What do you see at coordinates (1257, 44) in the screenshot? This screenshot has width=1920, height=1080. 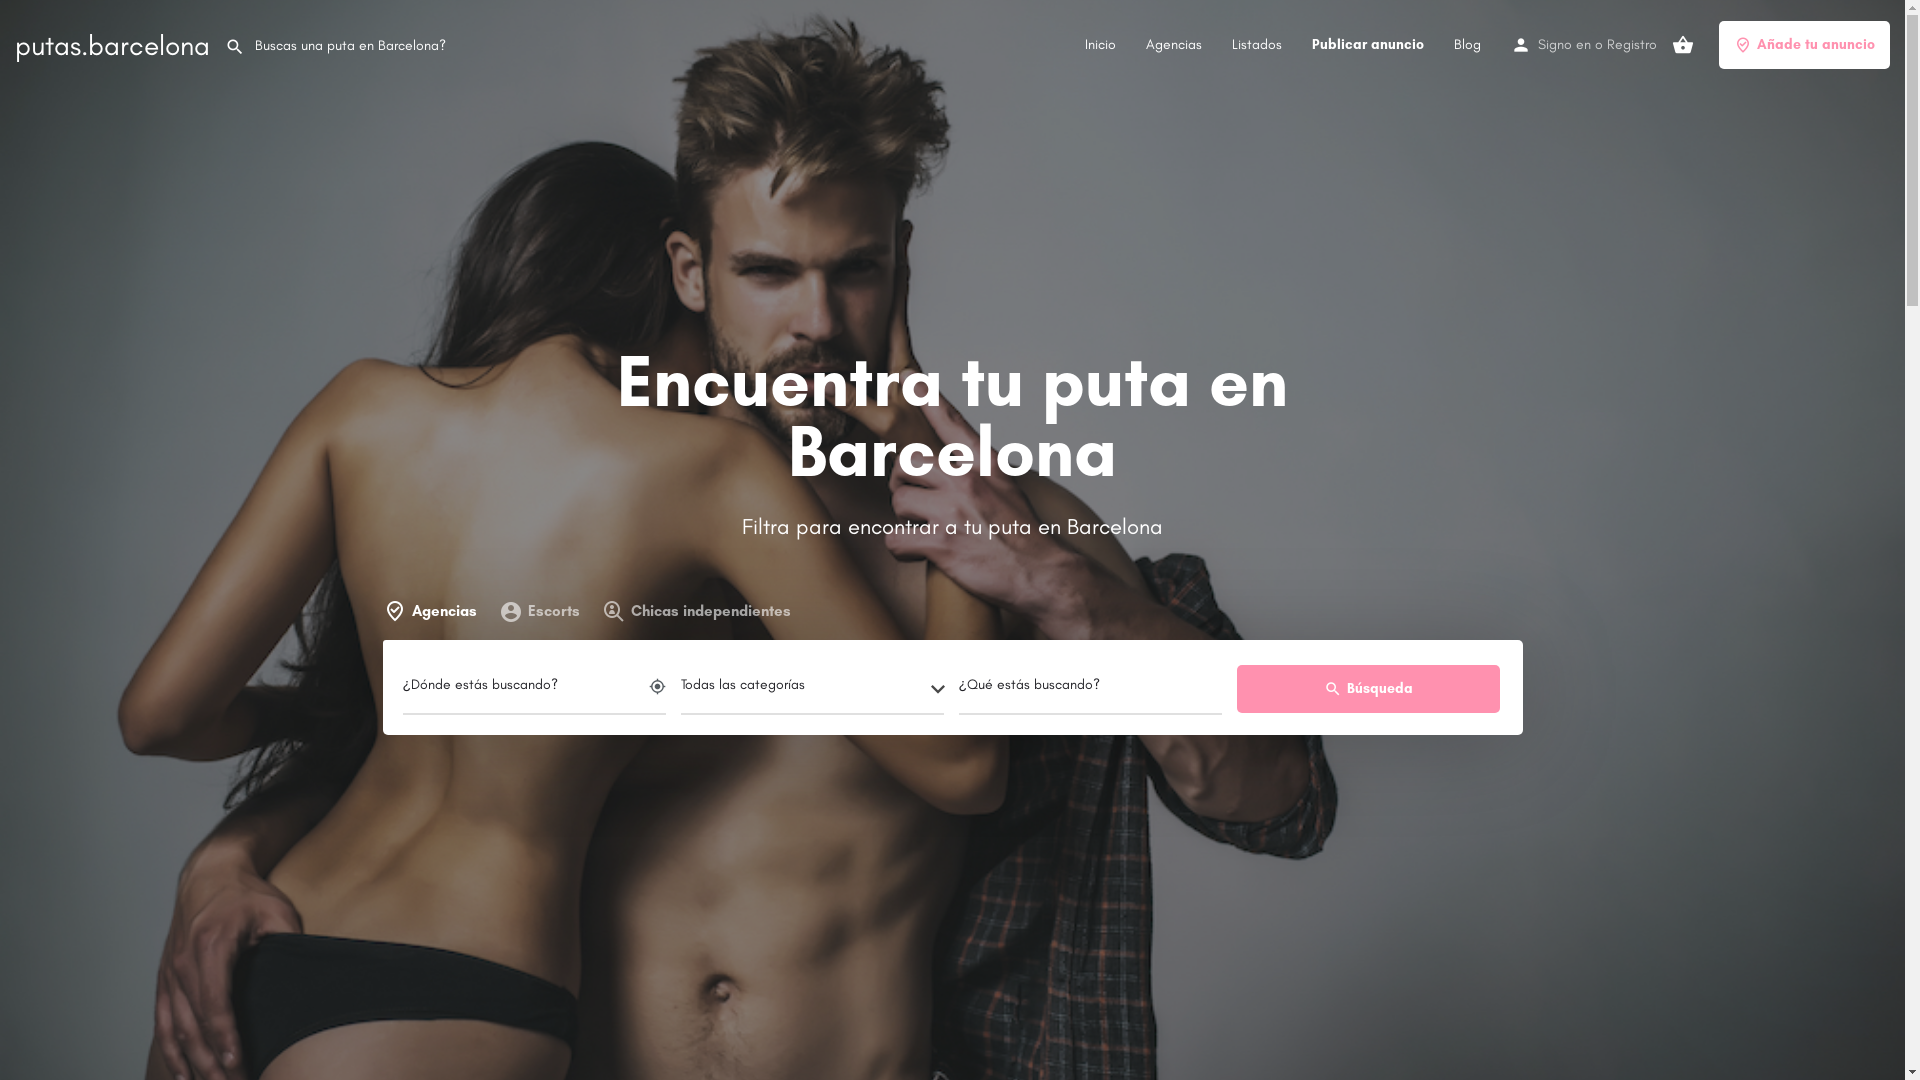 I see `Listados` at bounding box center [1257, 44].